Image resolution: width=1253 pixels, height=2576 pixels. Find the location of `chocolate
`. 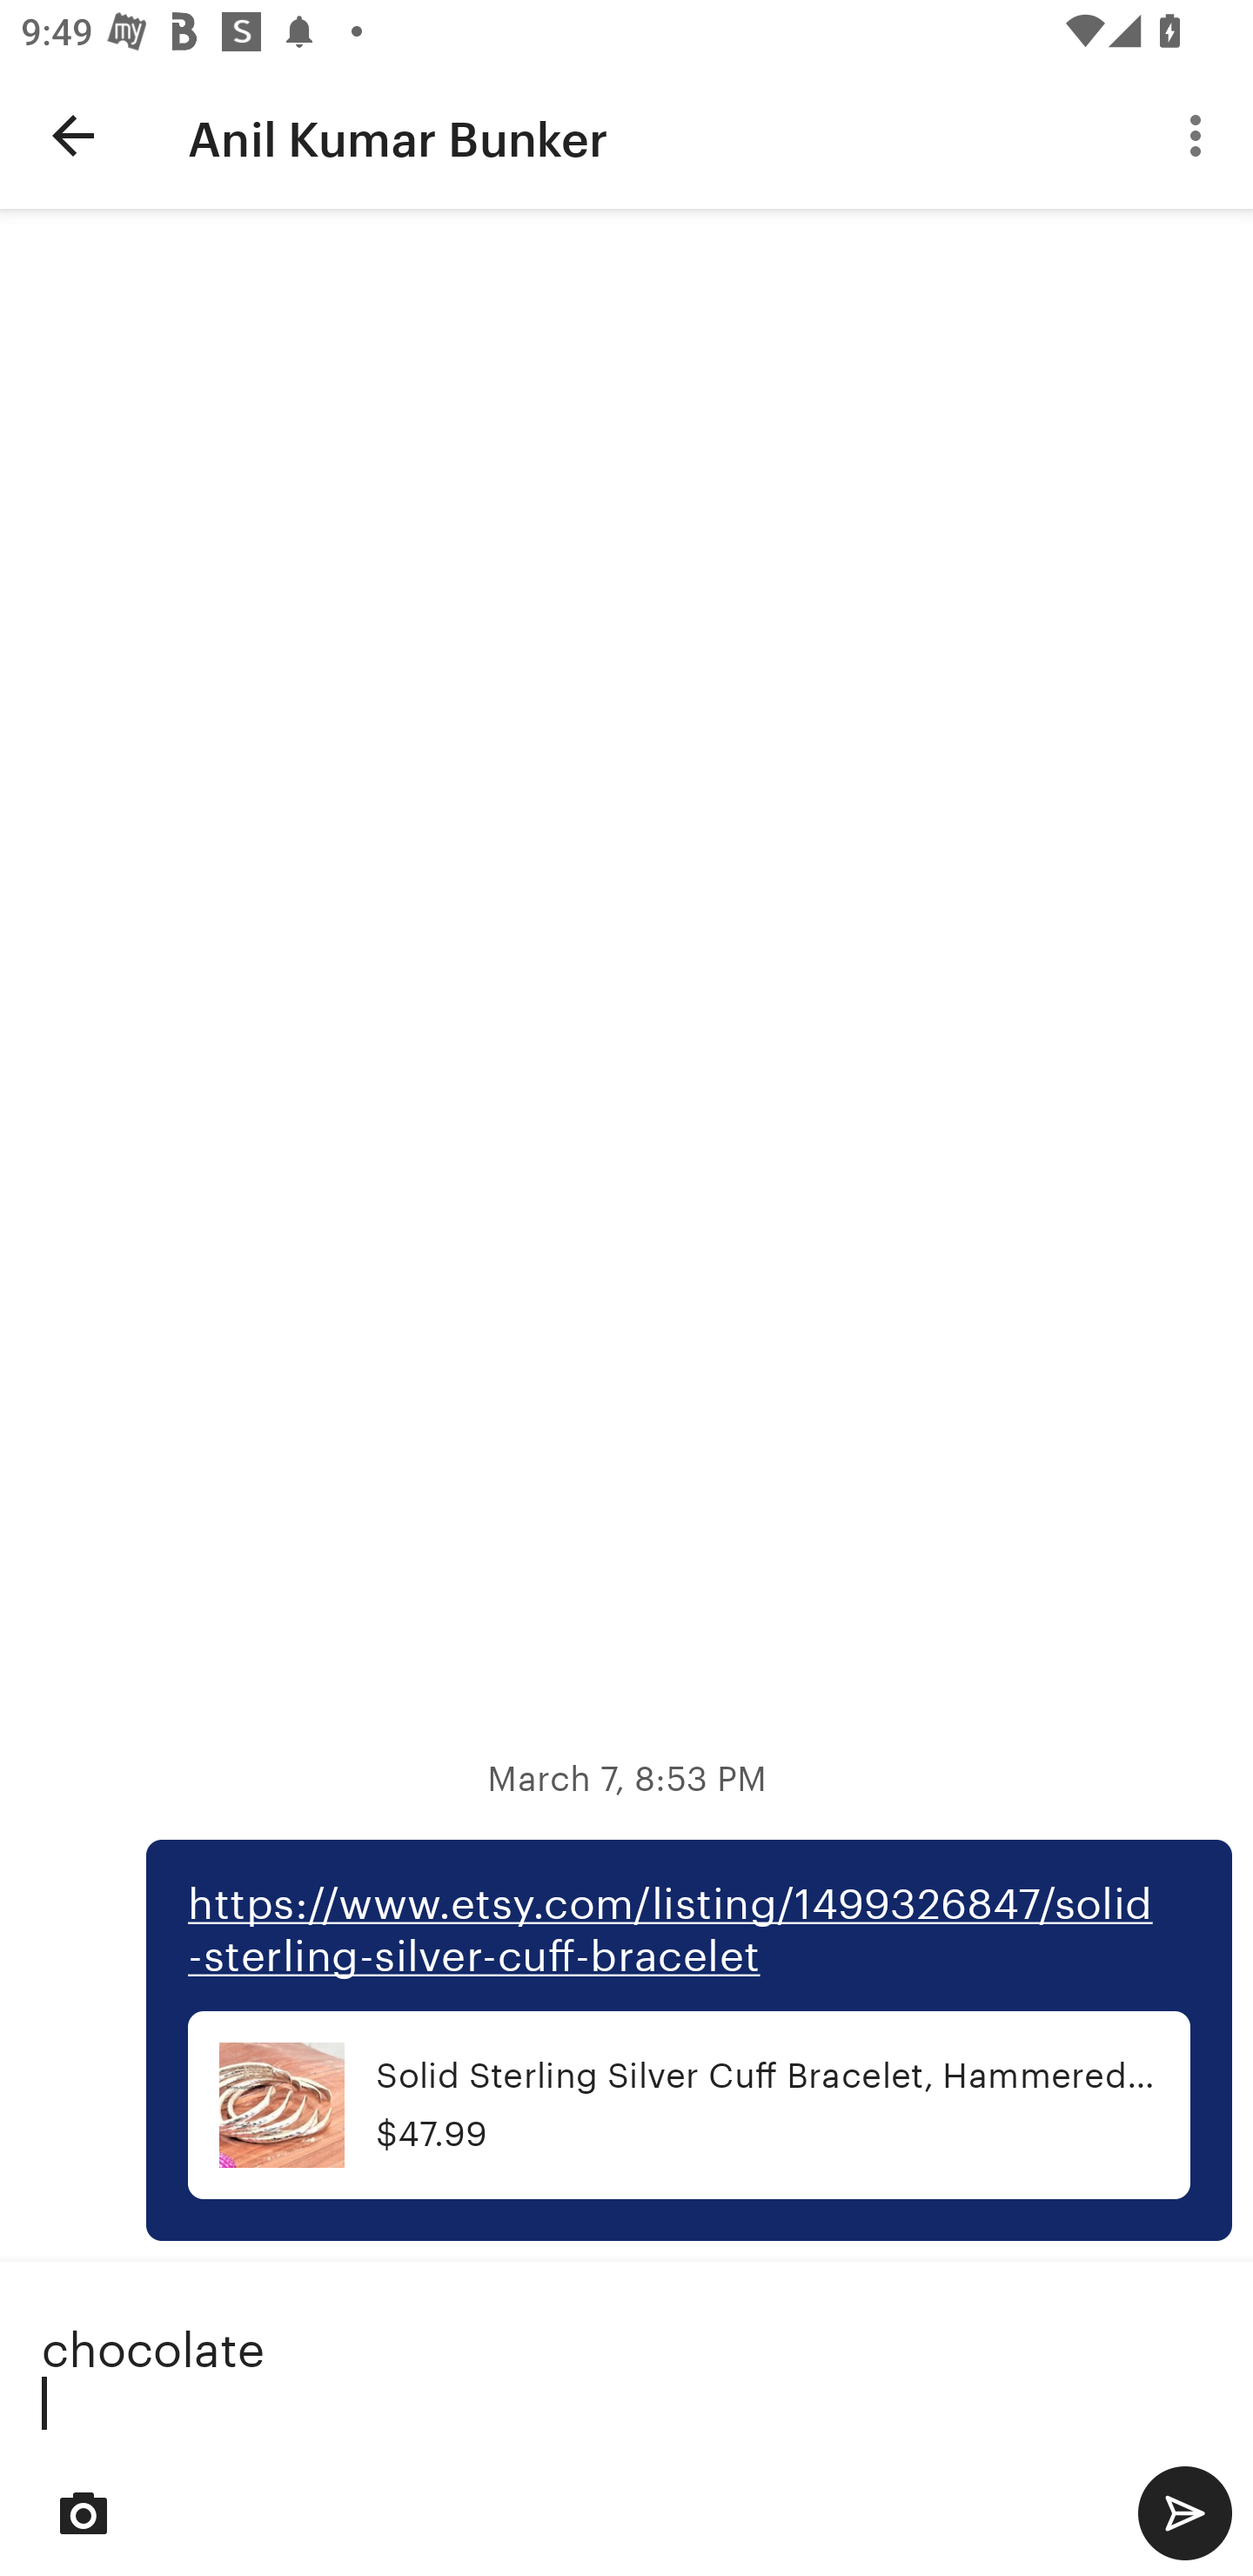

chocolate
 is located at coordinates (626, 2365).